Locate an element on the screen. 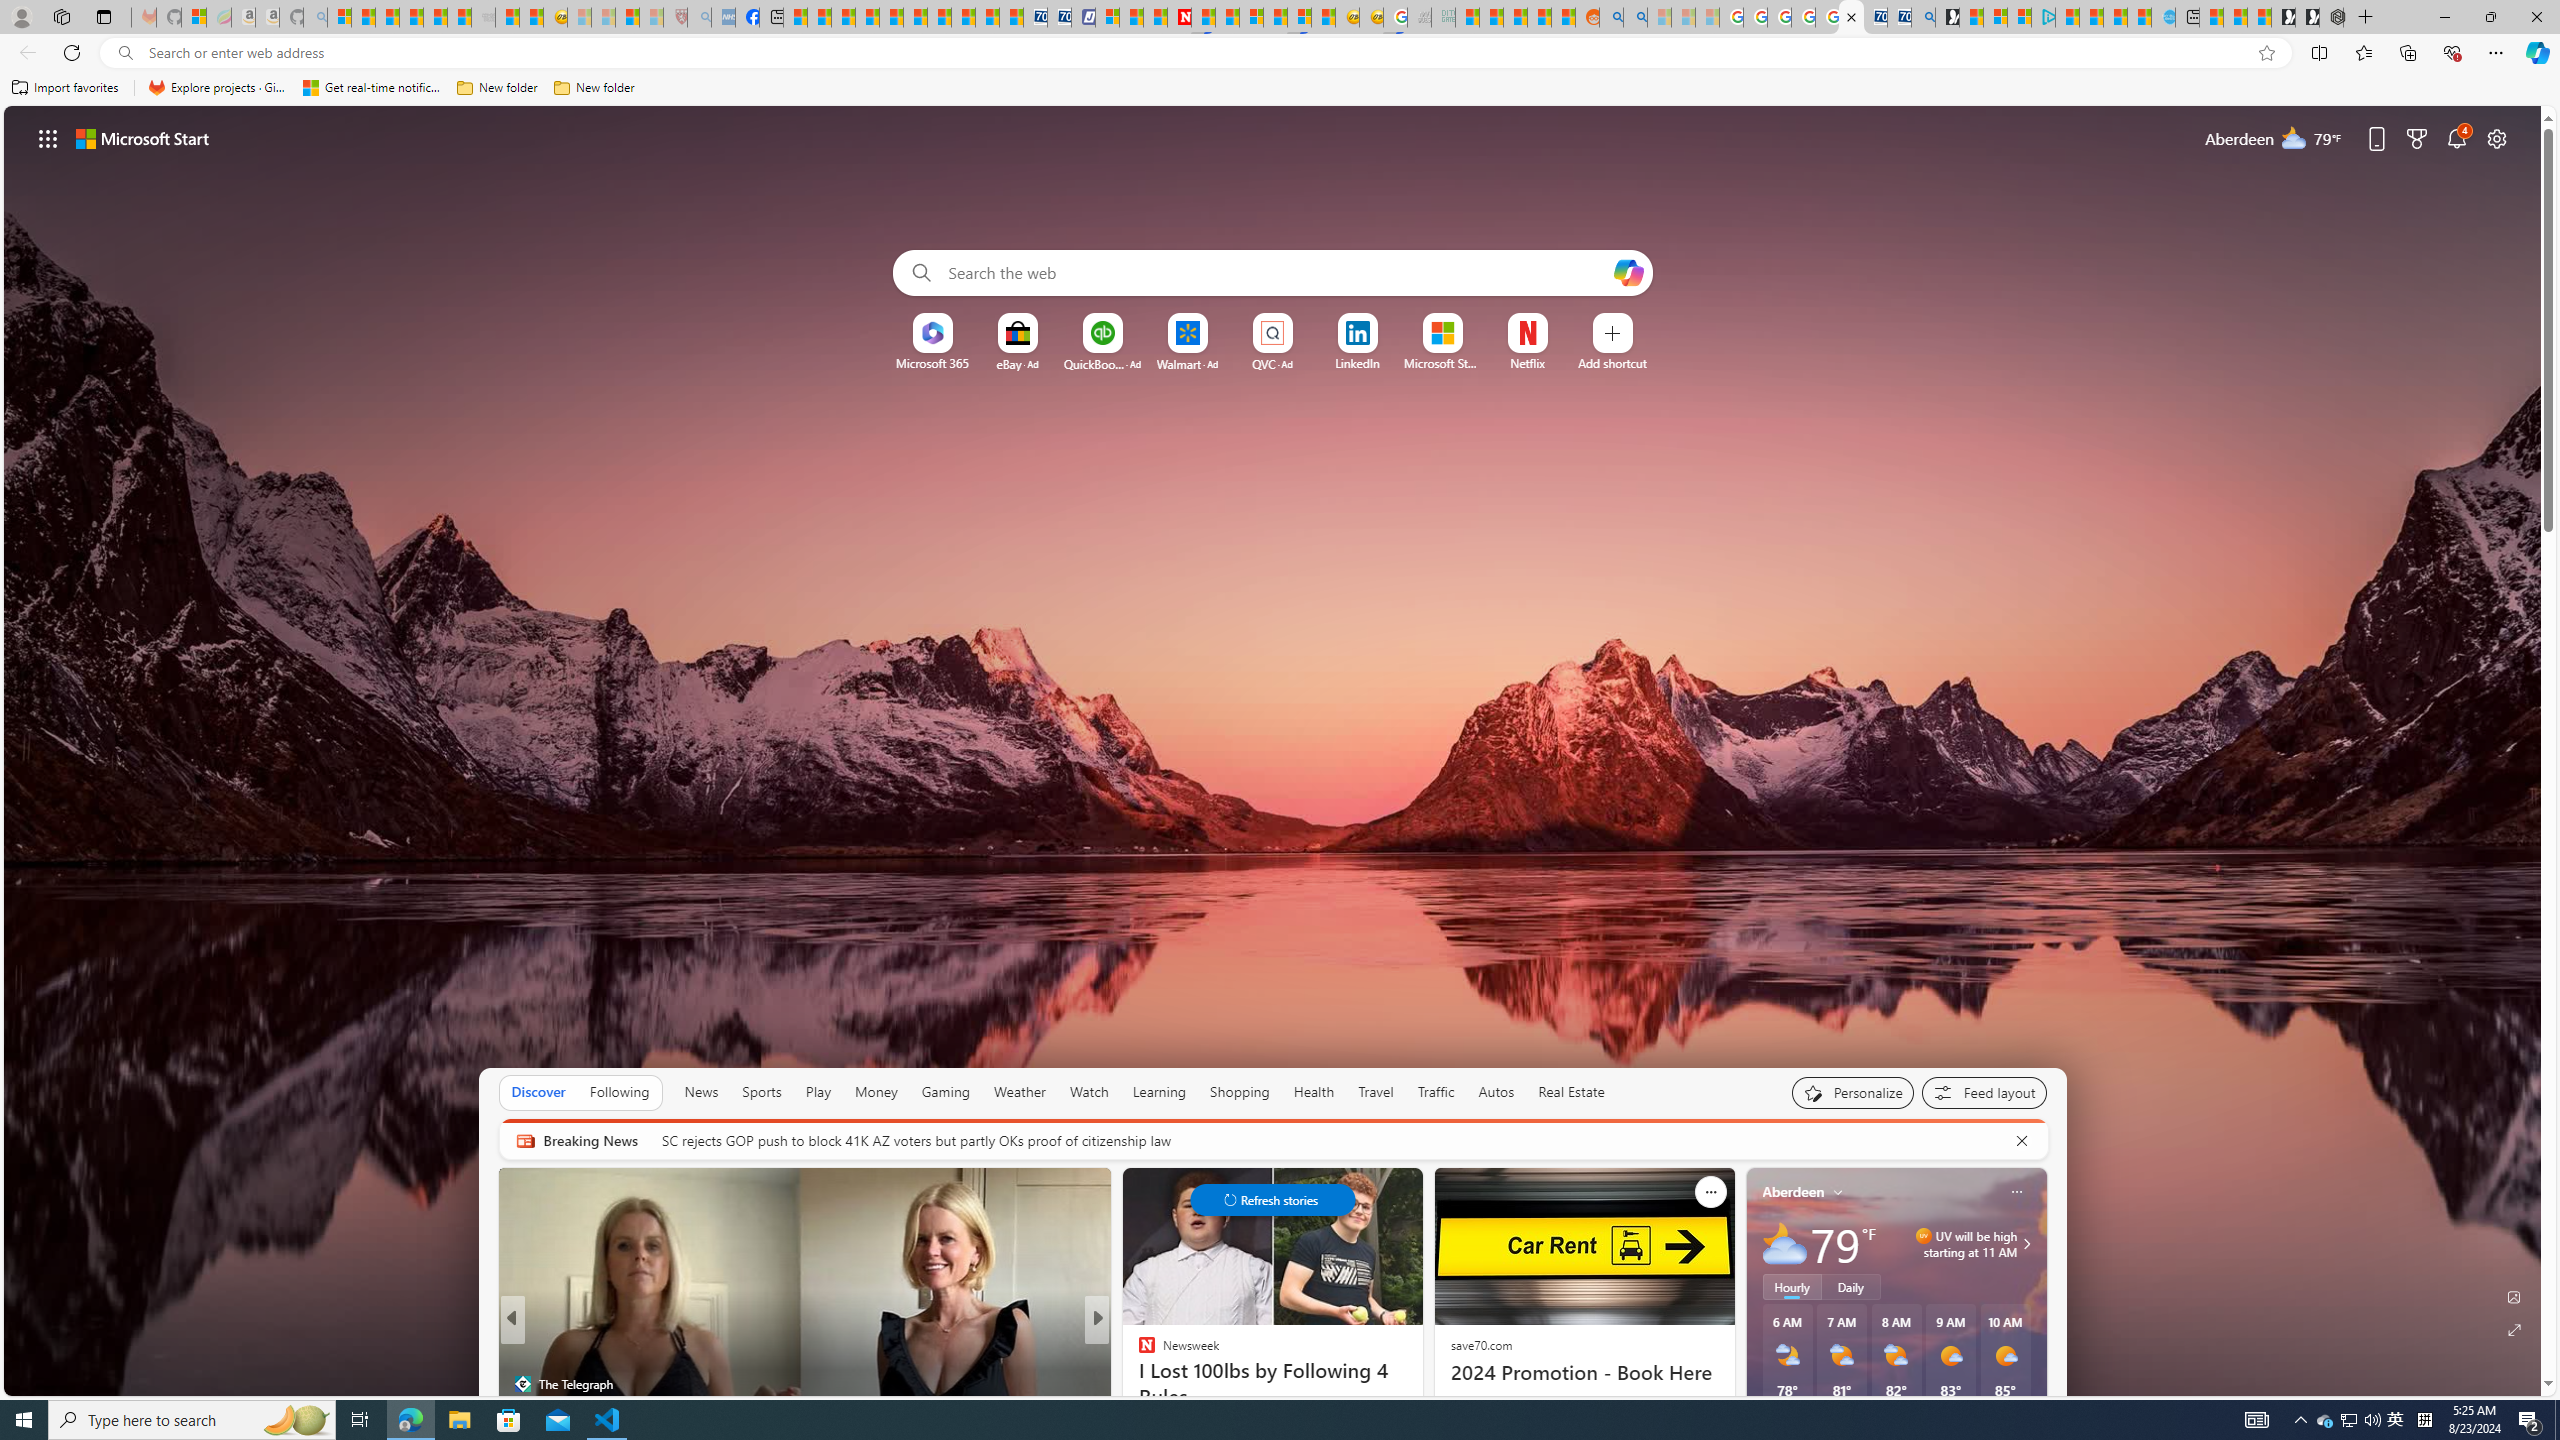 This screenshot has width=2560, height=1440. Real Estate is located at coordinates (1572, 1092).